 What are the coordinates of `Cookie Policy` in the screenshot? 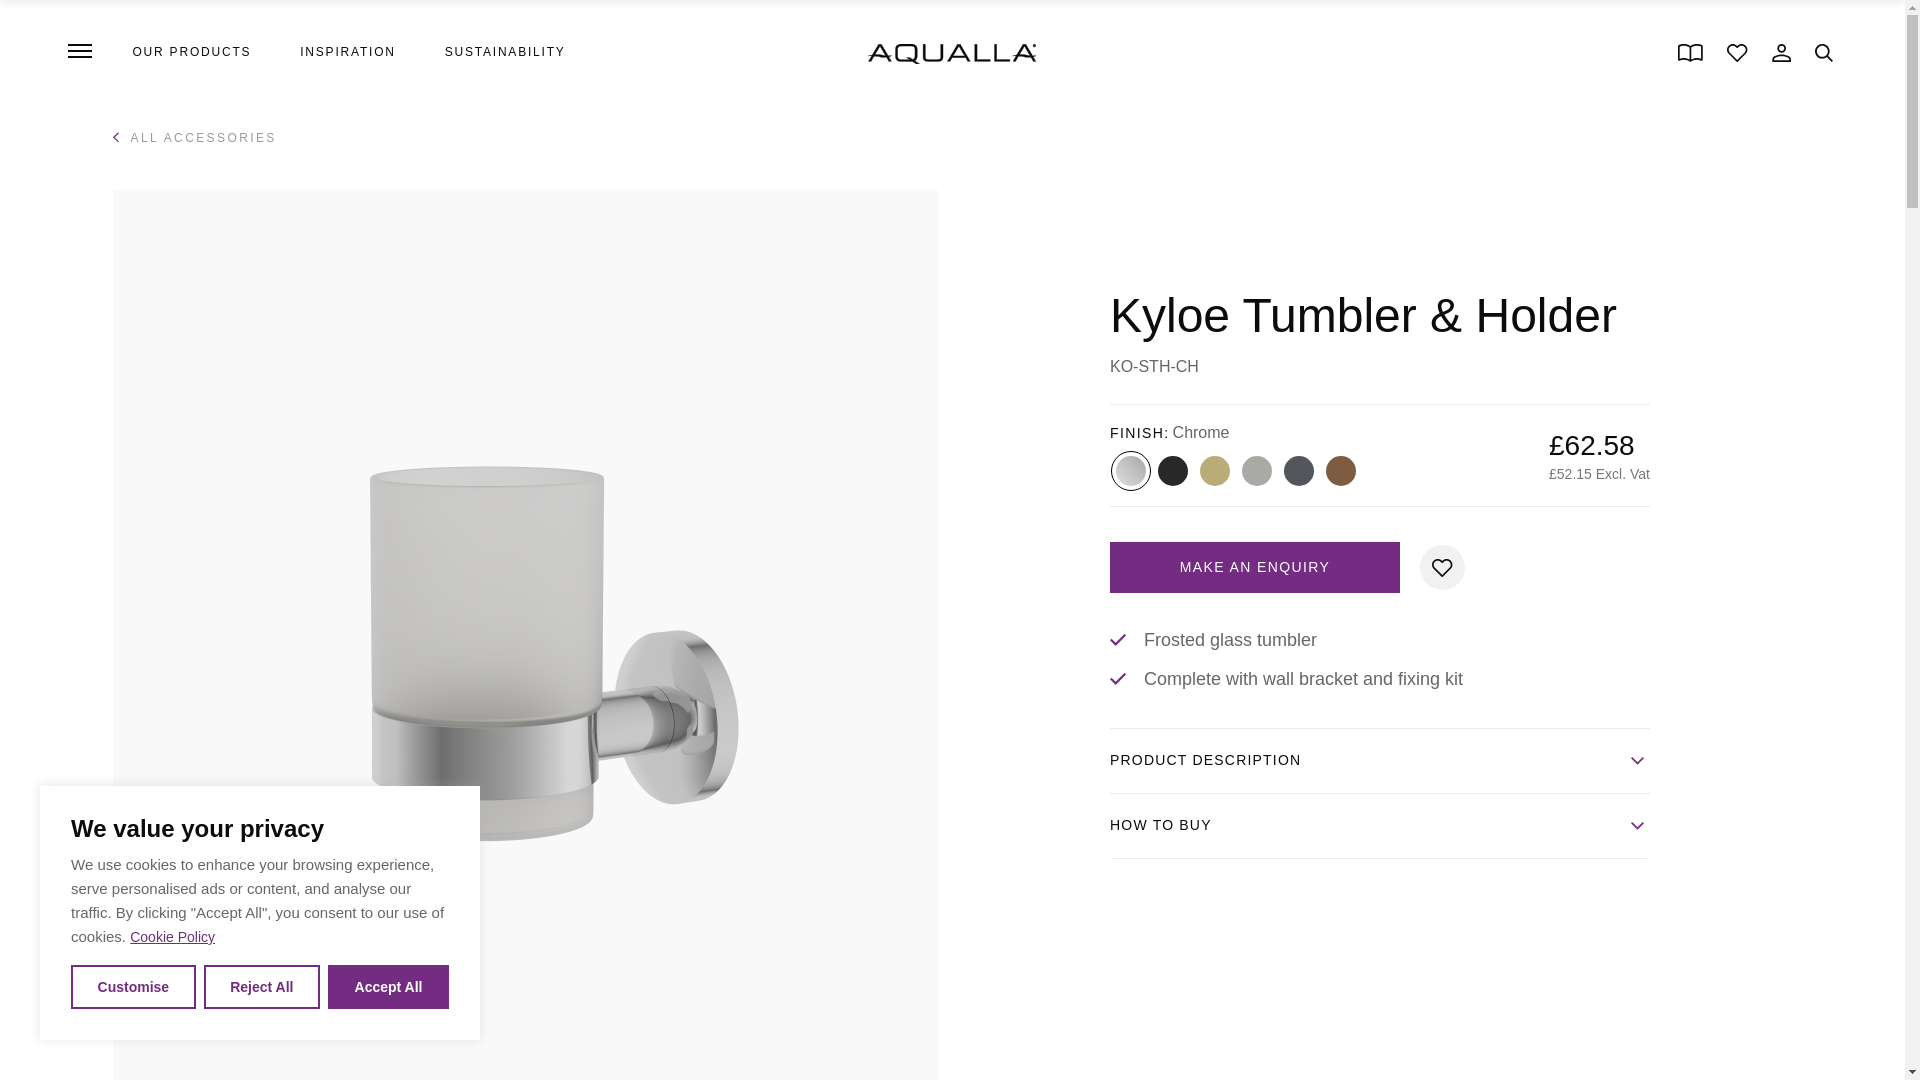 It's located at (172, 936).